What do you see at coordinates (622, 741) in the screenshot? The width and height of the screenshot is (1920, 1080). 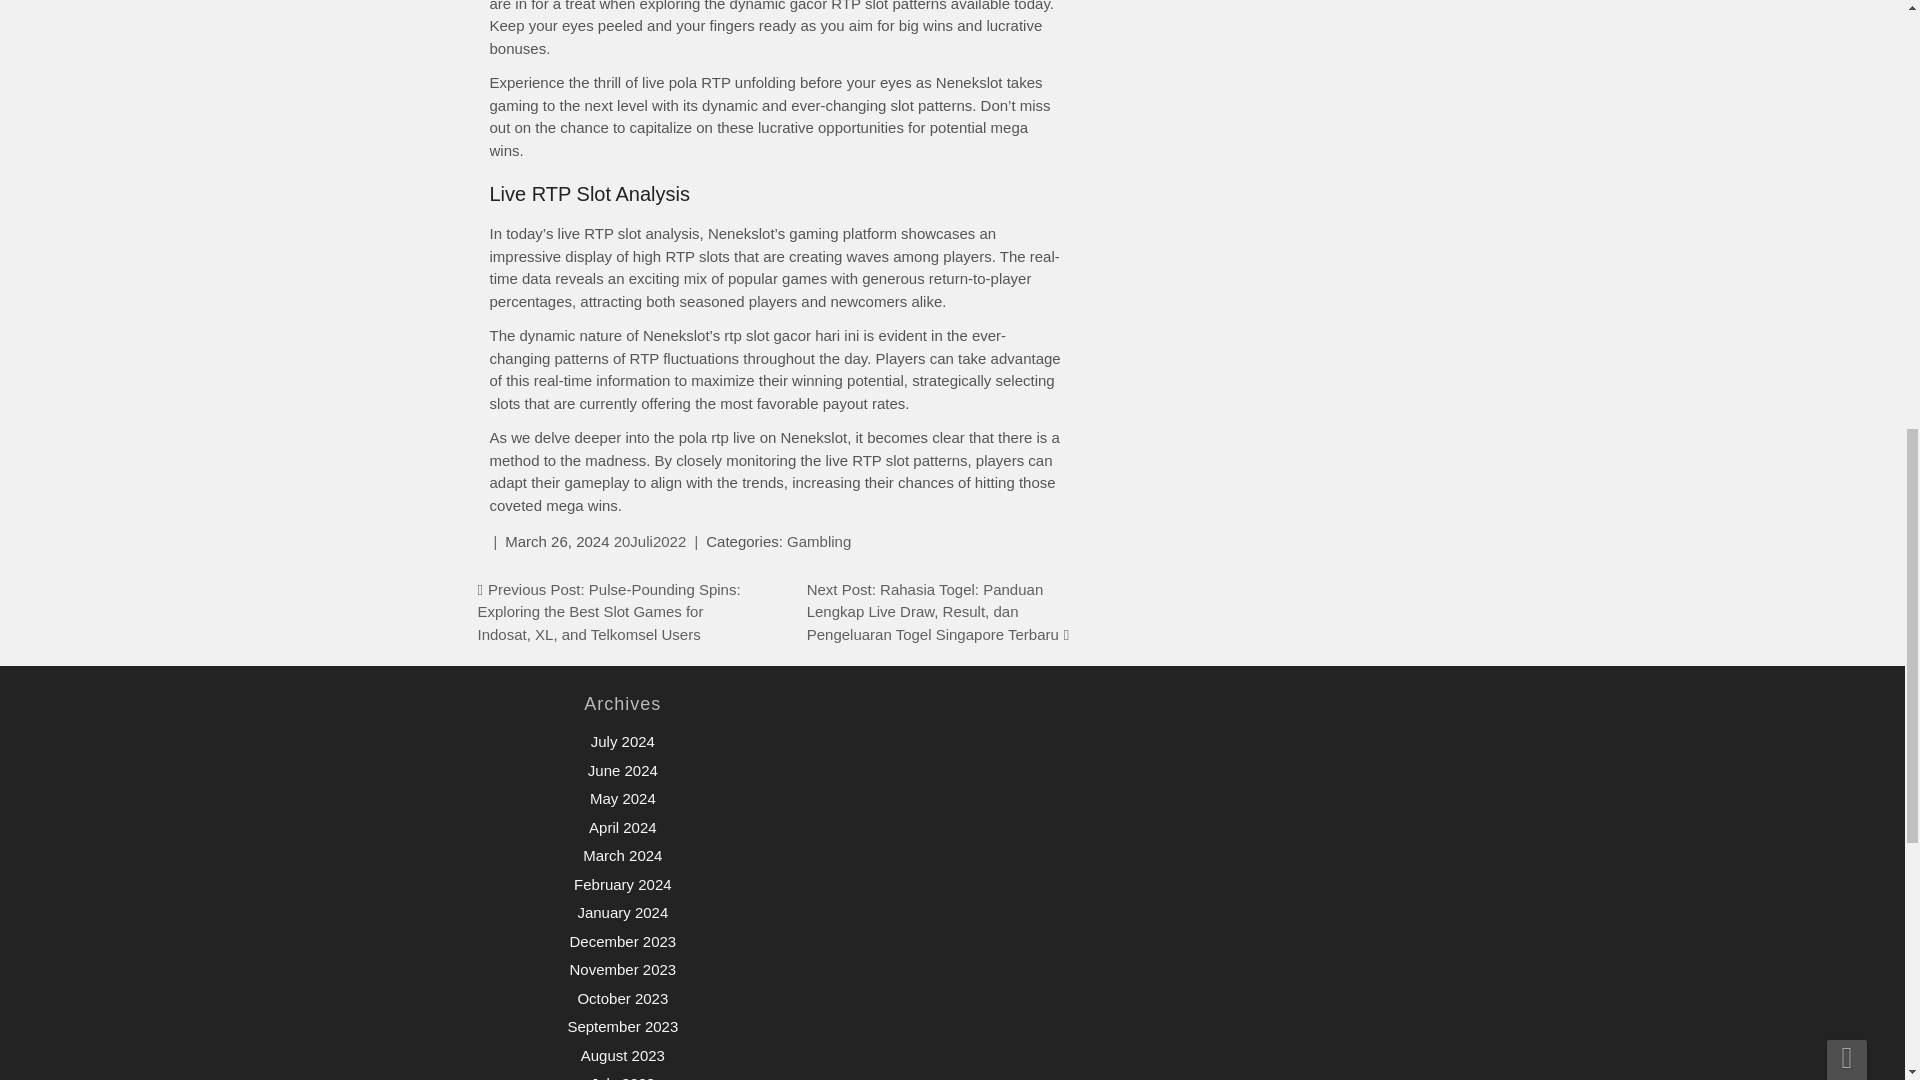 I see `July 2024` at bounding box center [622, 741].